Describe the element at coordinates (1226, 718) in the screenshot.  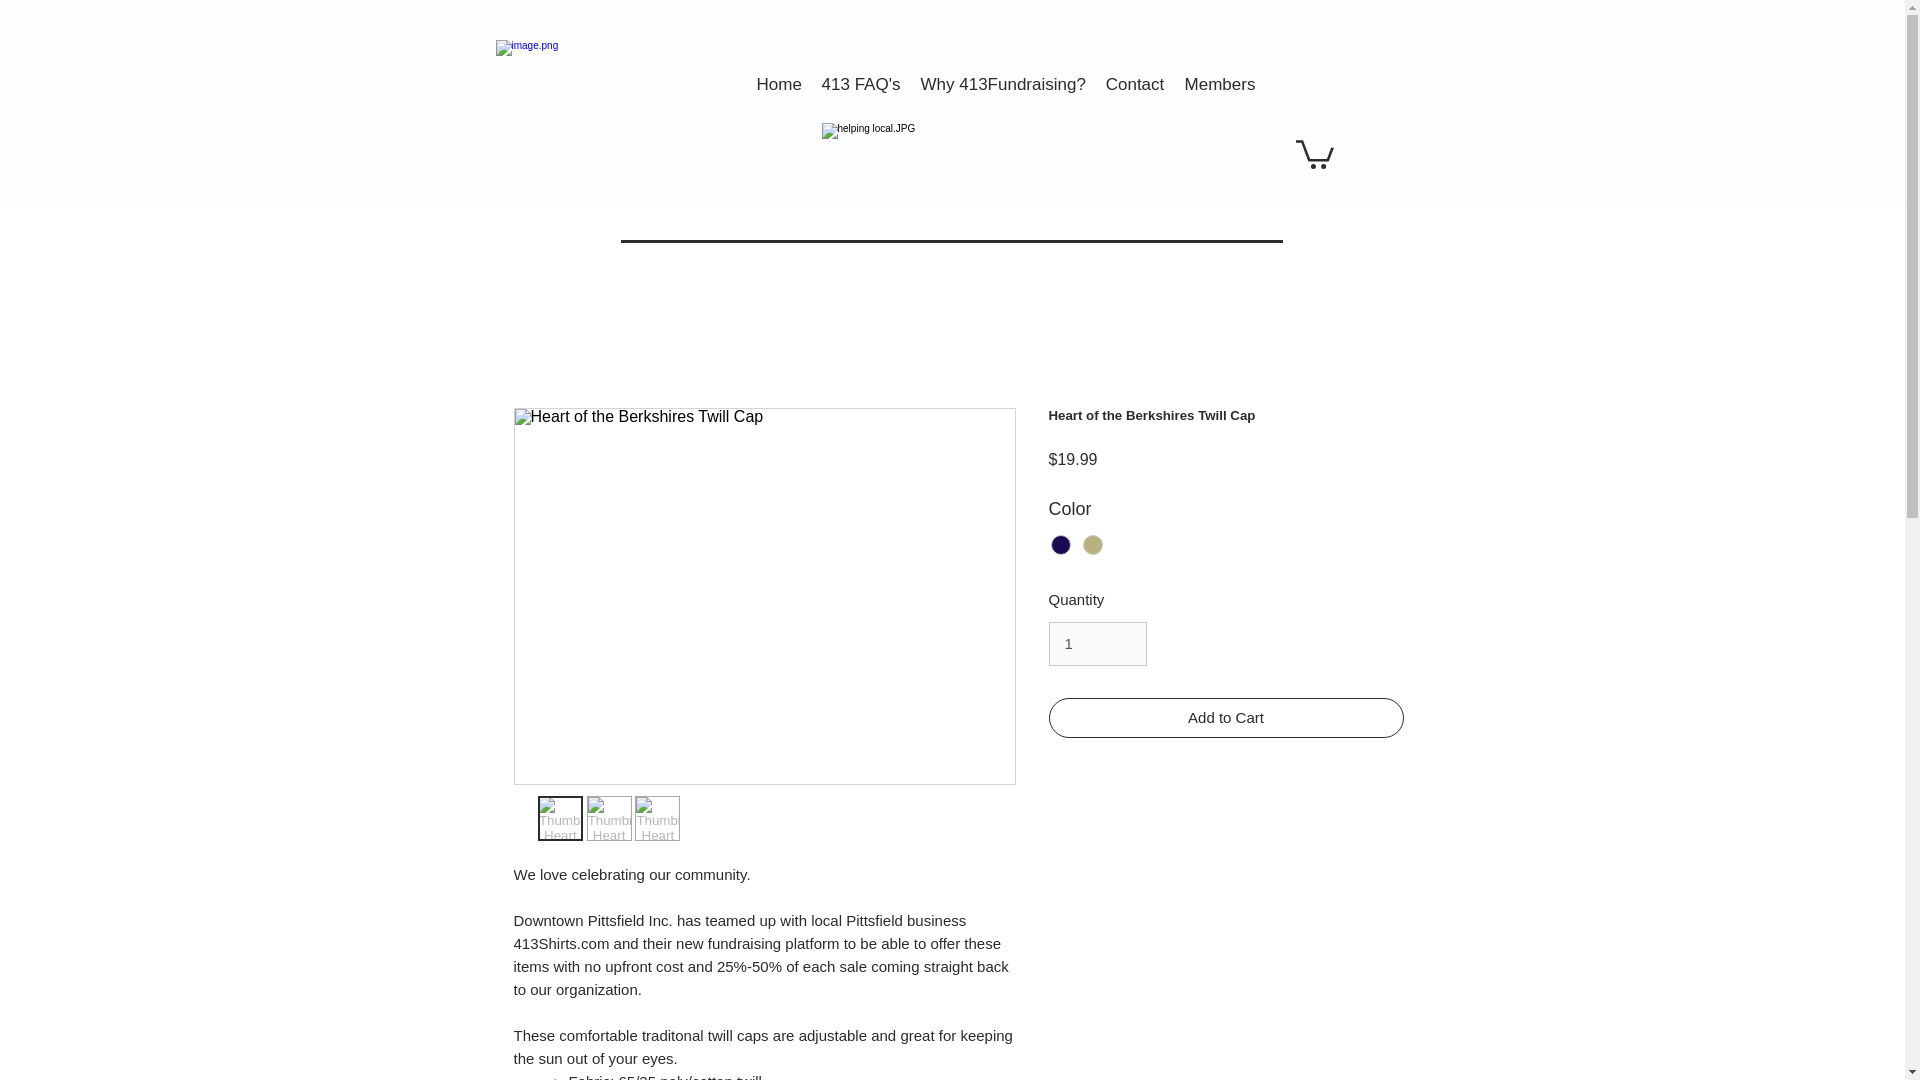
I see `Add to Cart` at that location.